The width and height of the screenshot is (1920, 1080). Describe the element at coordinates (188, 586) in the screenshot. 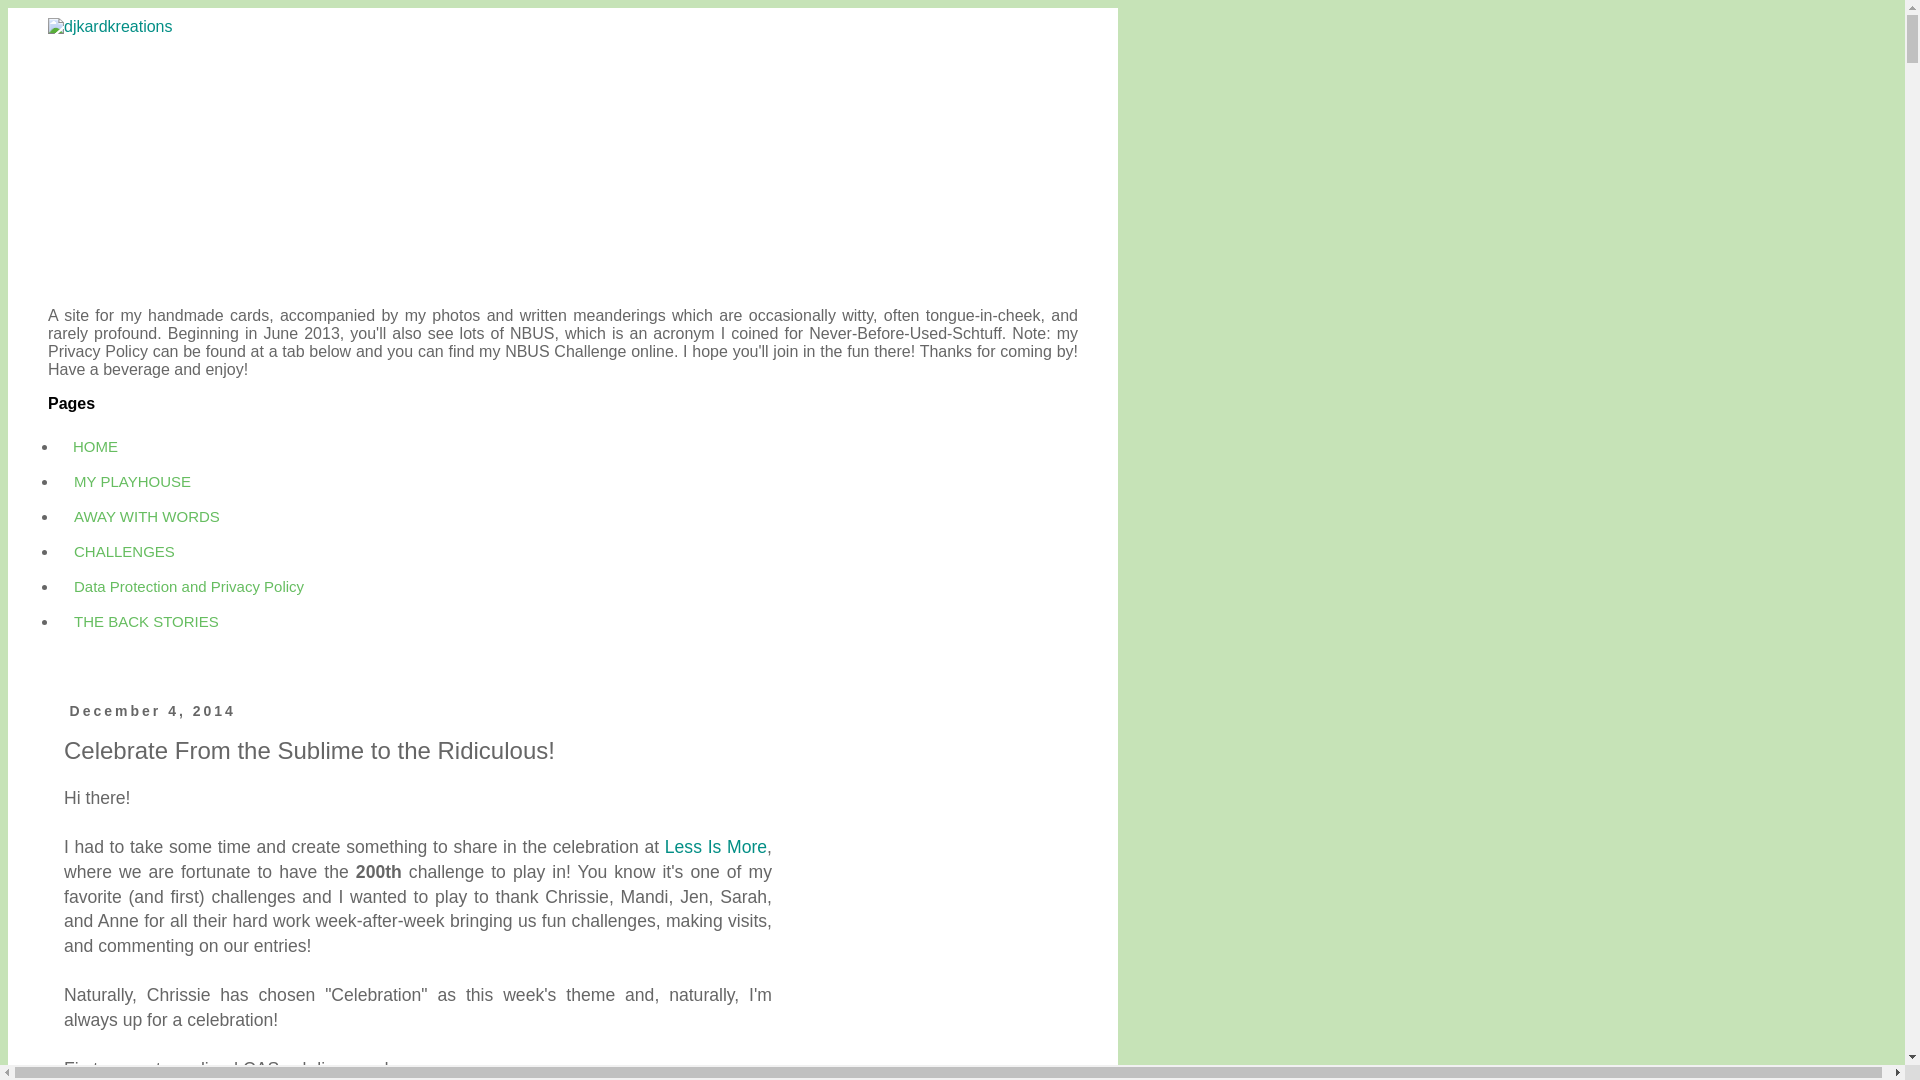

I see `Data Protection and Privacy Policy` at that location.